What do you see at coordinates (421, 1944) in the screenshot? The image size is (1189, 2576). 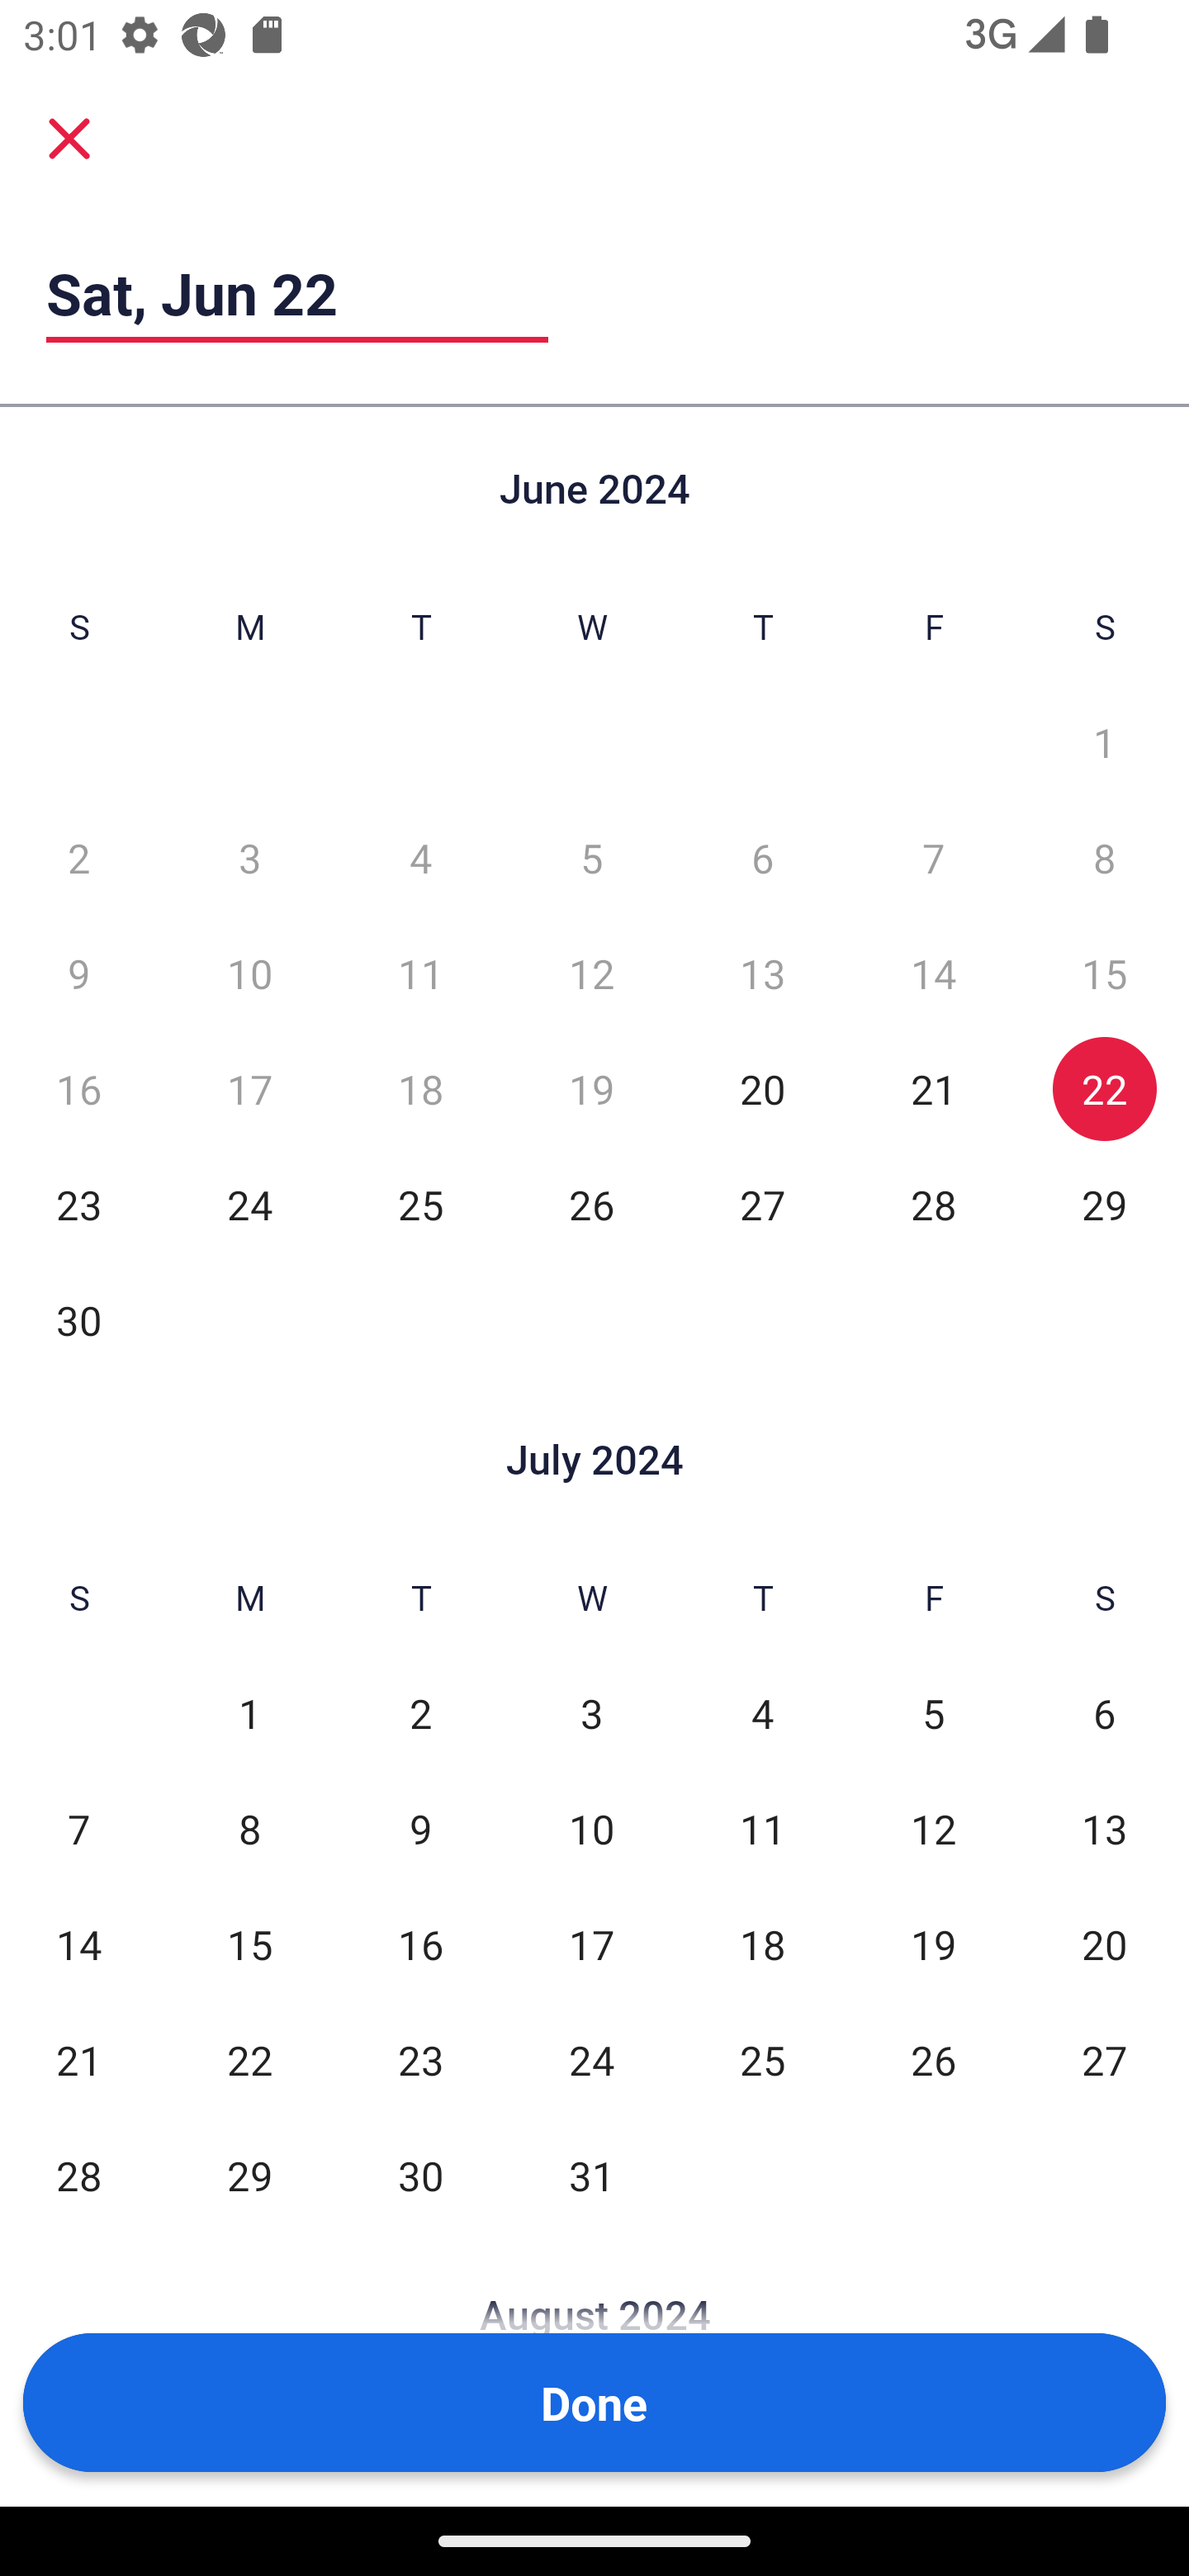 I see `16 Tue, Jul 16, Not Selected` at bounding box center [421, 1944].